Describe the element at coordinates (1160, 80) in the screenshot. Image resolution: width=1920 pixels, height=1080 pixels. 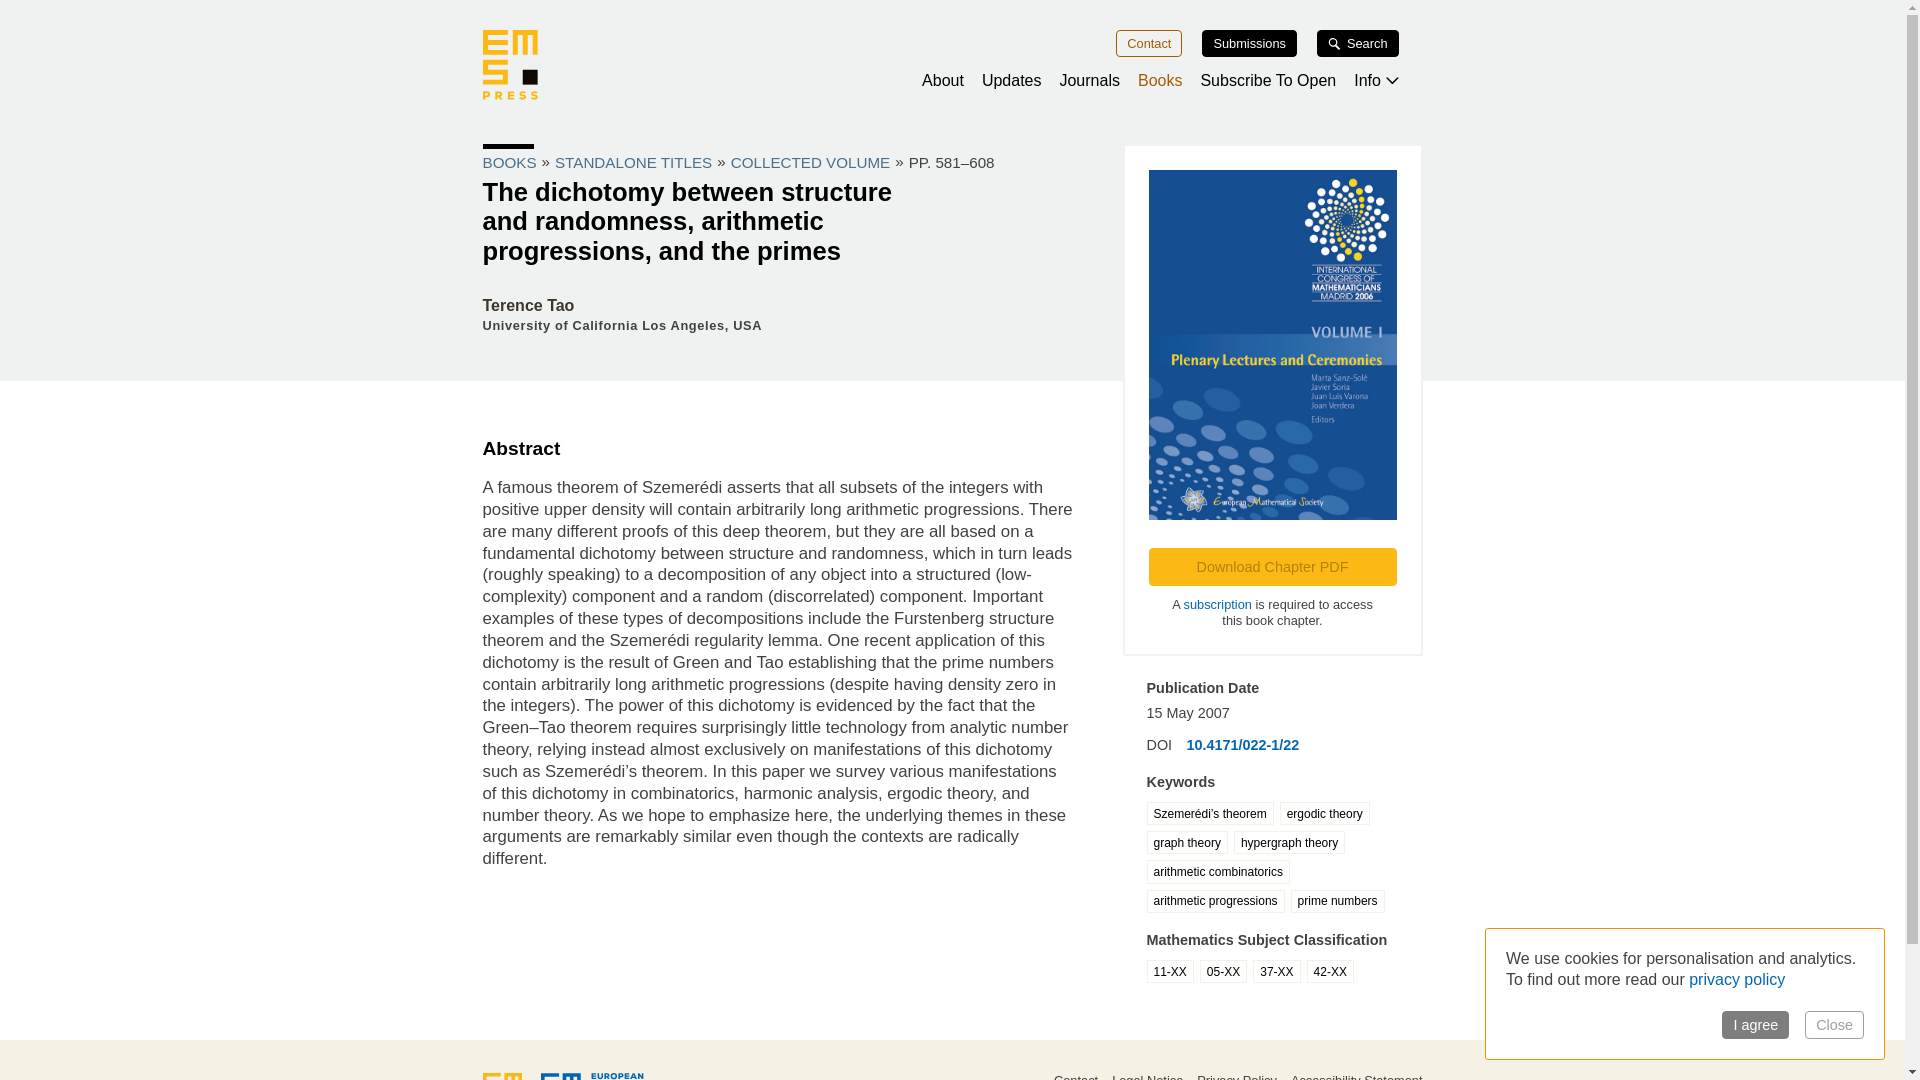
I see `Books` at that location.